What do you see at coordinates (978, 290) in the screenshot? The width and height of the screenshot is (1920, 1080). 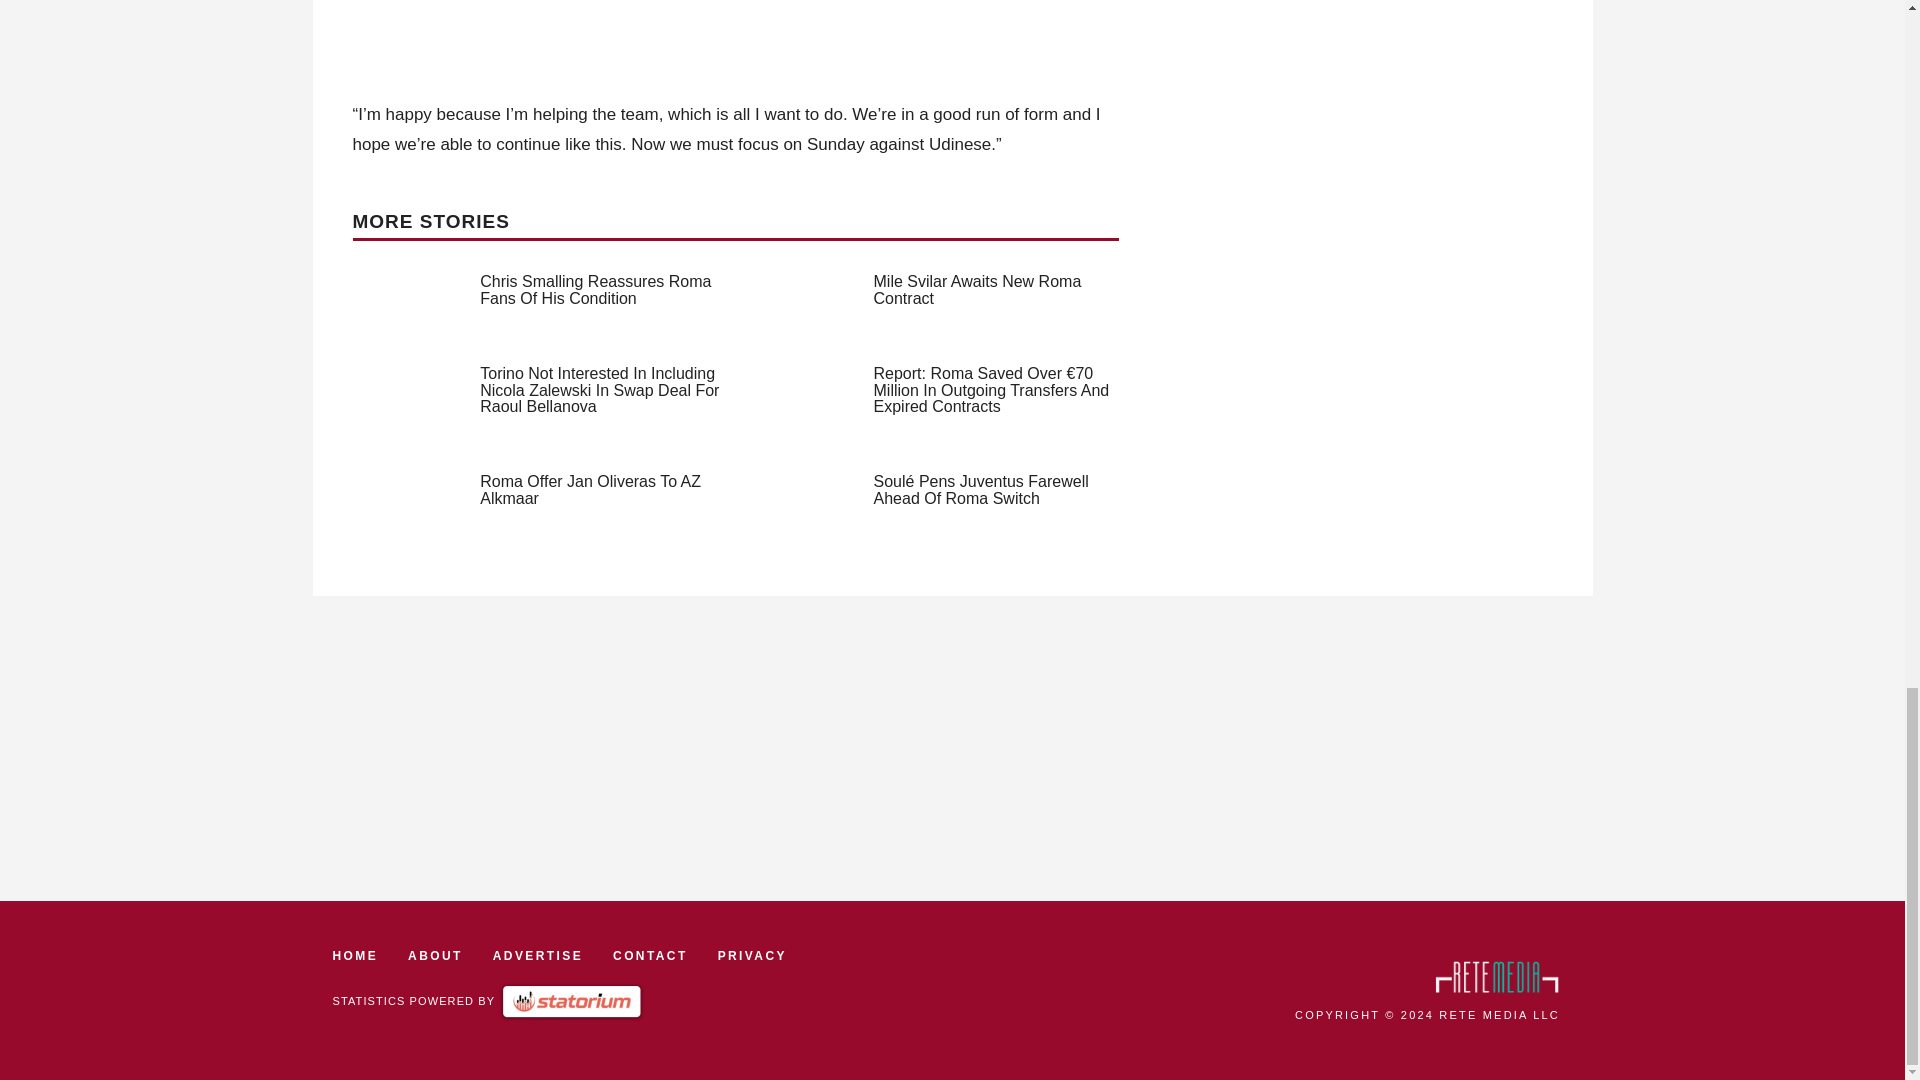 I see `Mile Svilar Awaits New Roma Contract` at bounding box center [978, 290].